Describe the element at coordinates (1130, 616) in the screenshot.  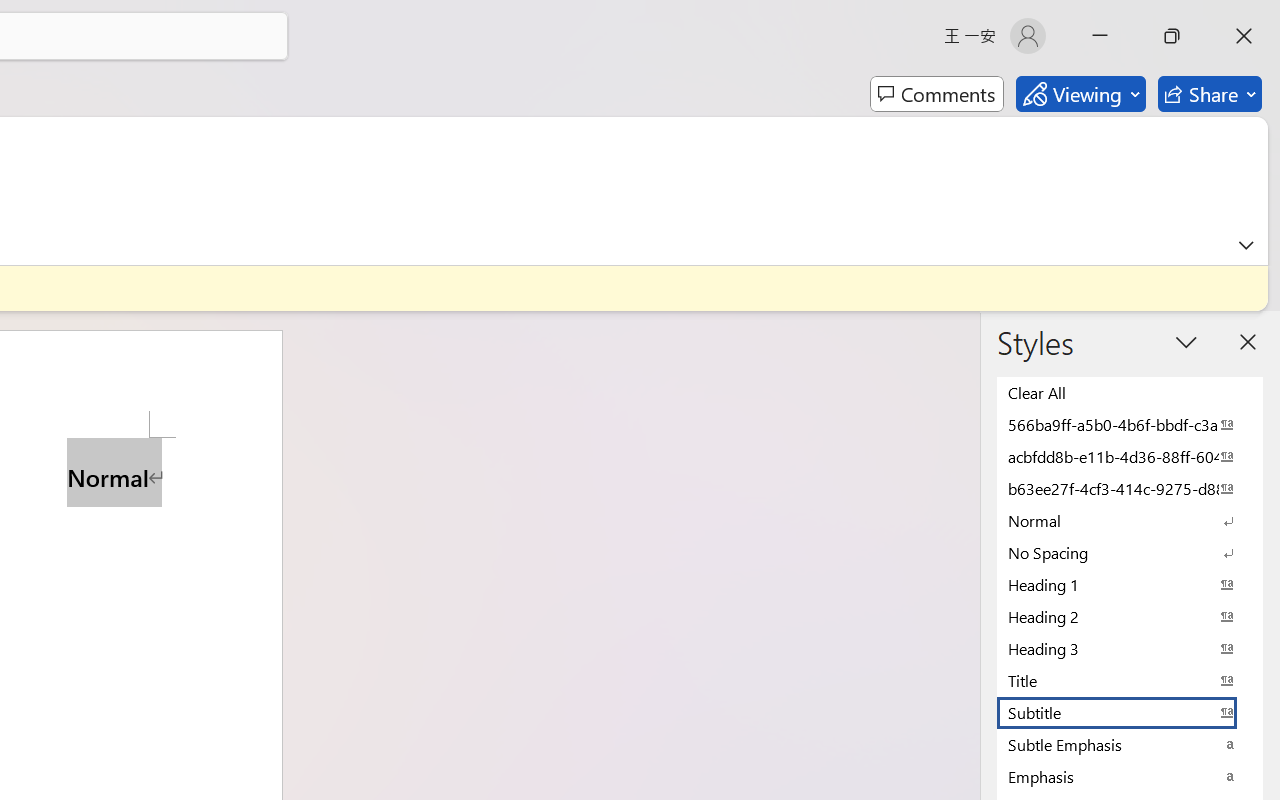
I see `Heading 2` at that location.